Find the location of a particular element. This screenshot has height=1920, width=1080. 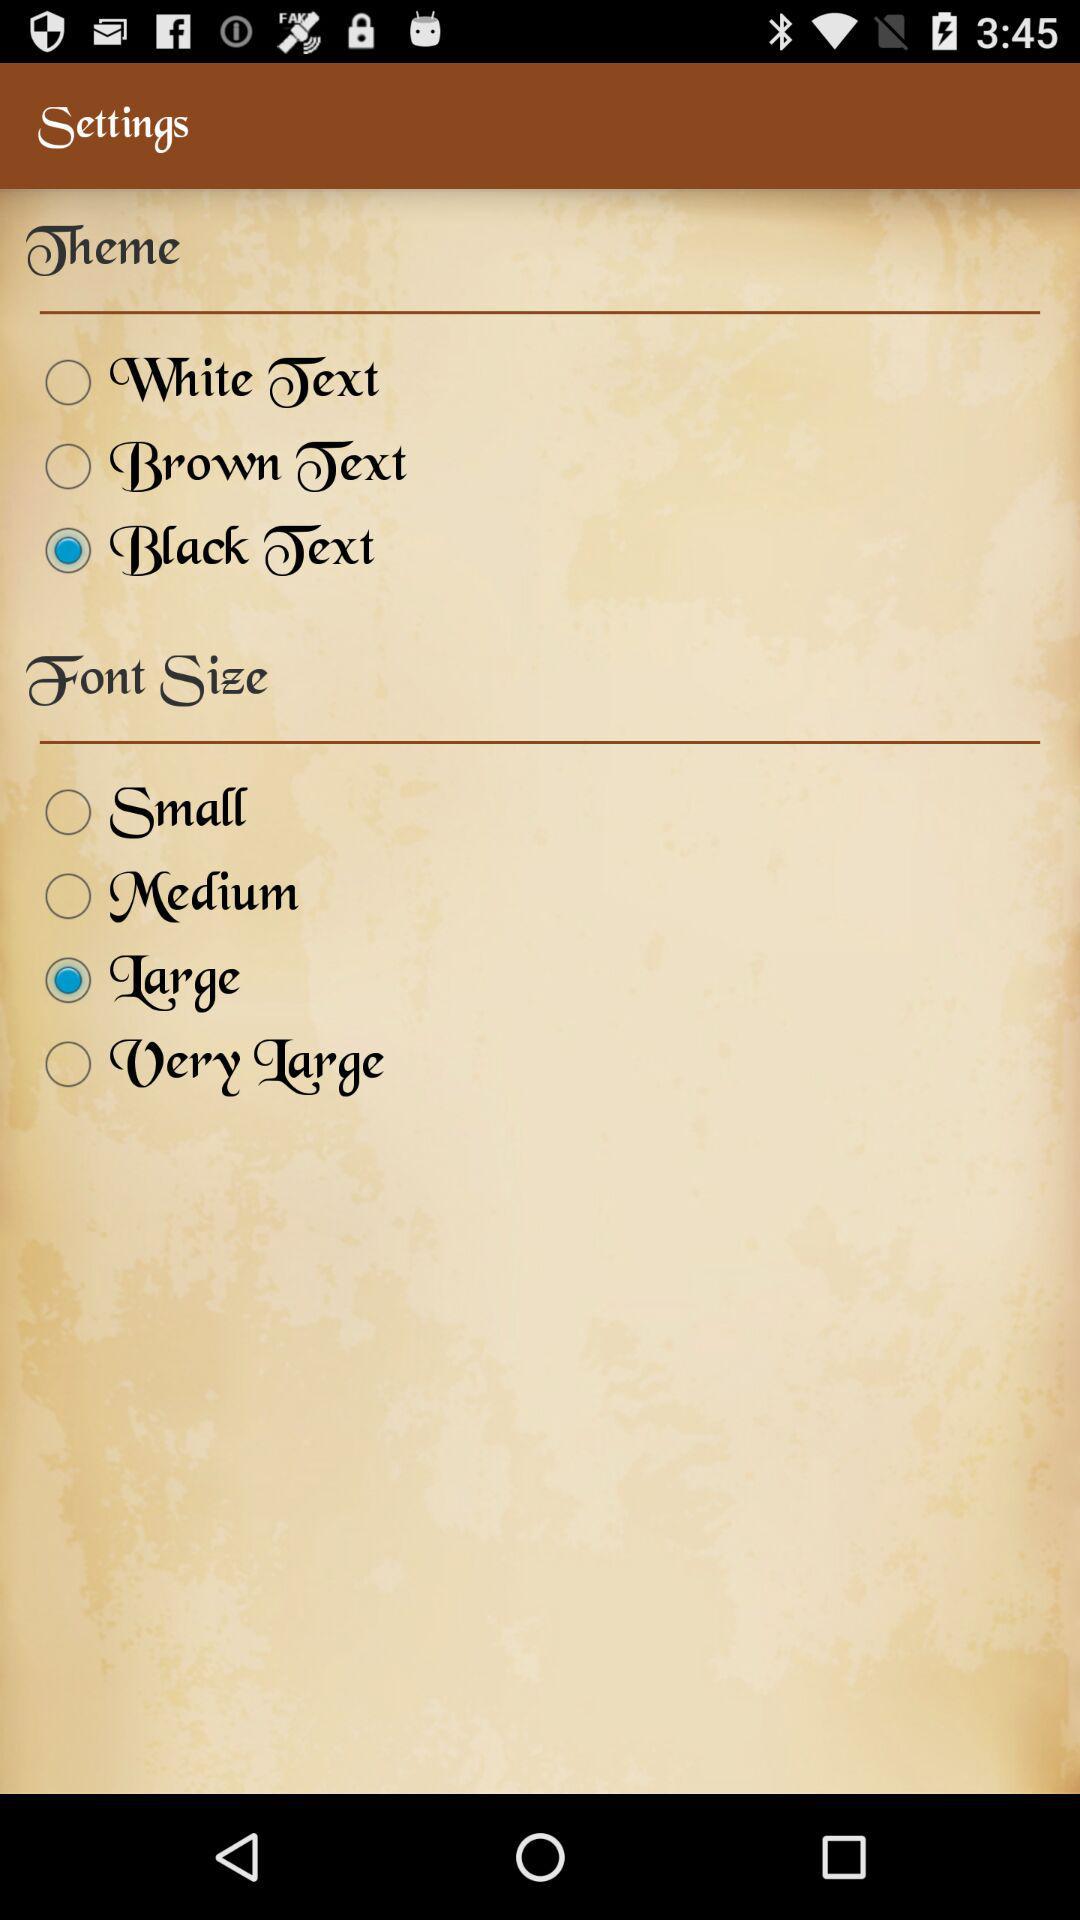

turn on icon above black text item is located at coordinates (216, 466).